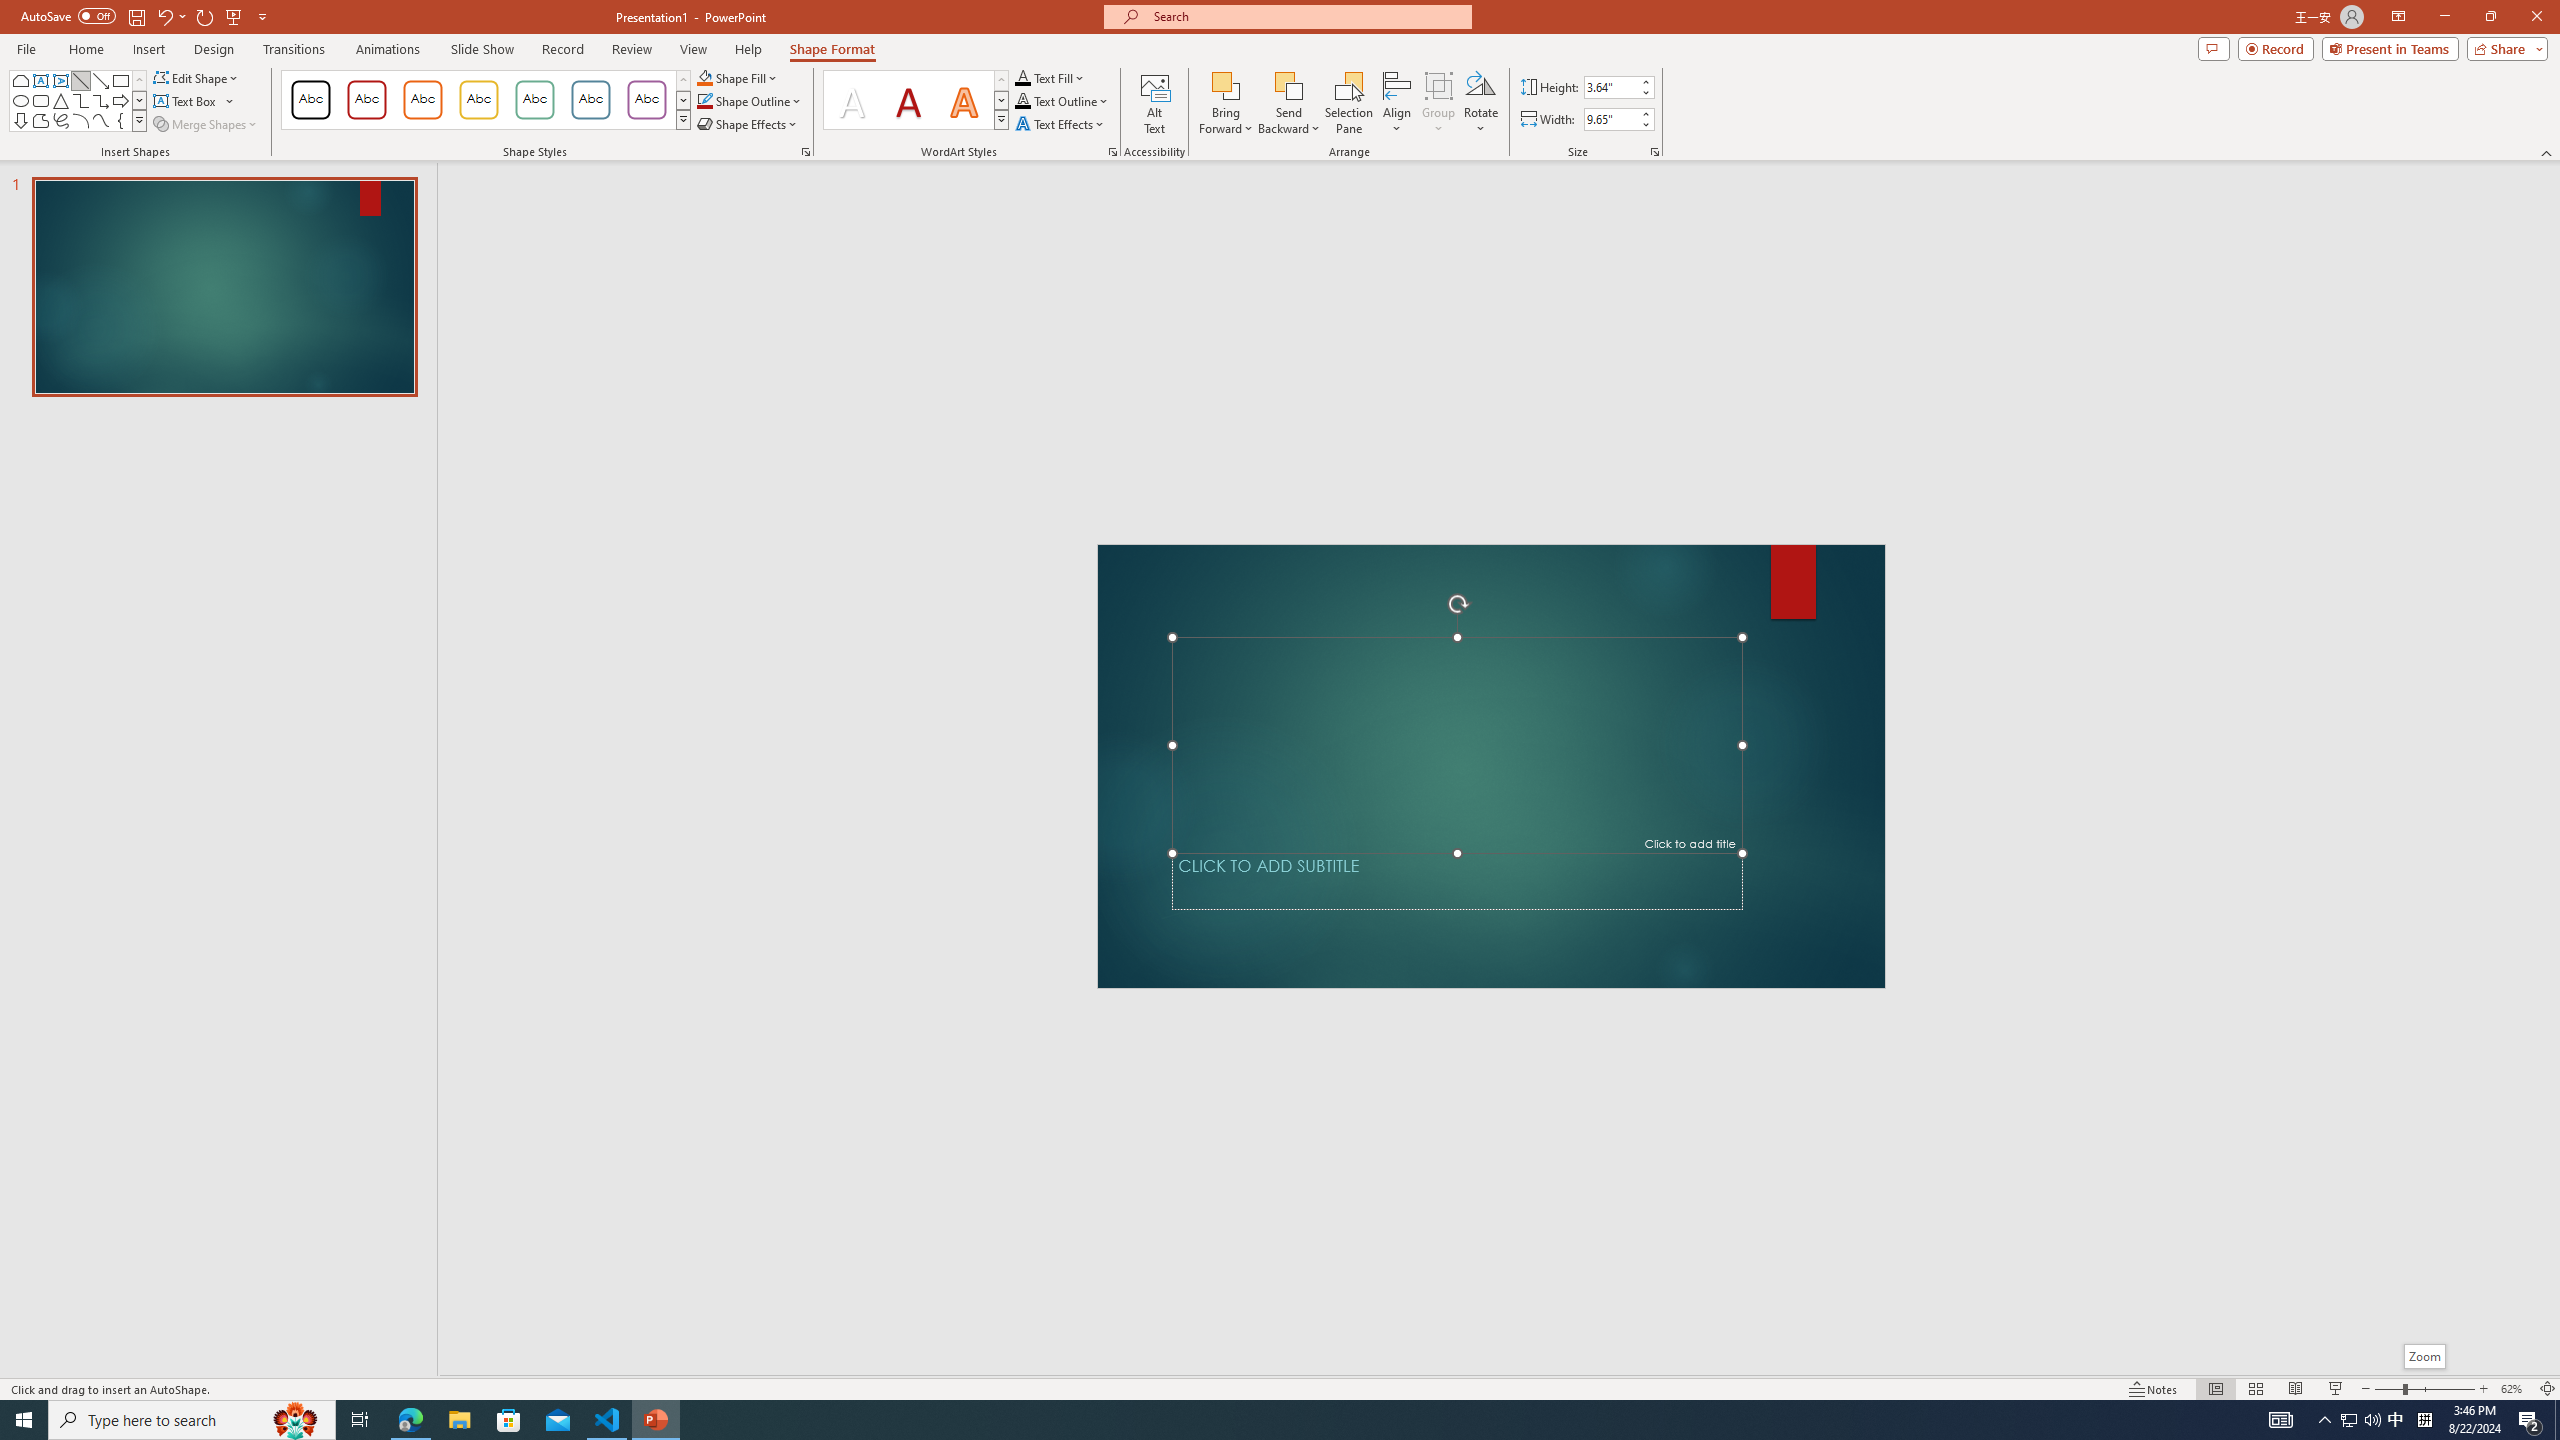  I want to click on Rotate, so click(1480, 103).